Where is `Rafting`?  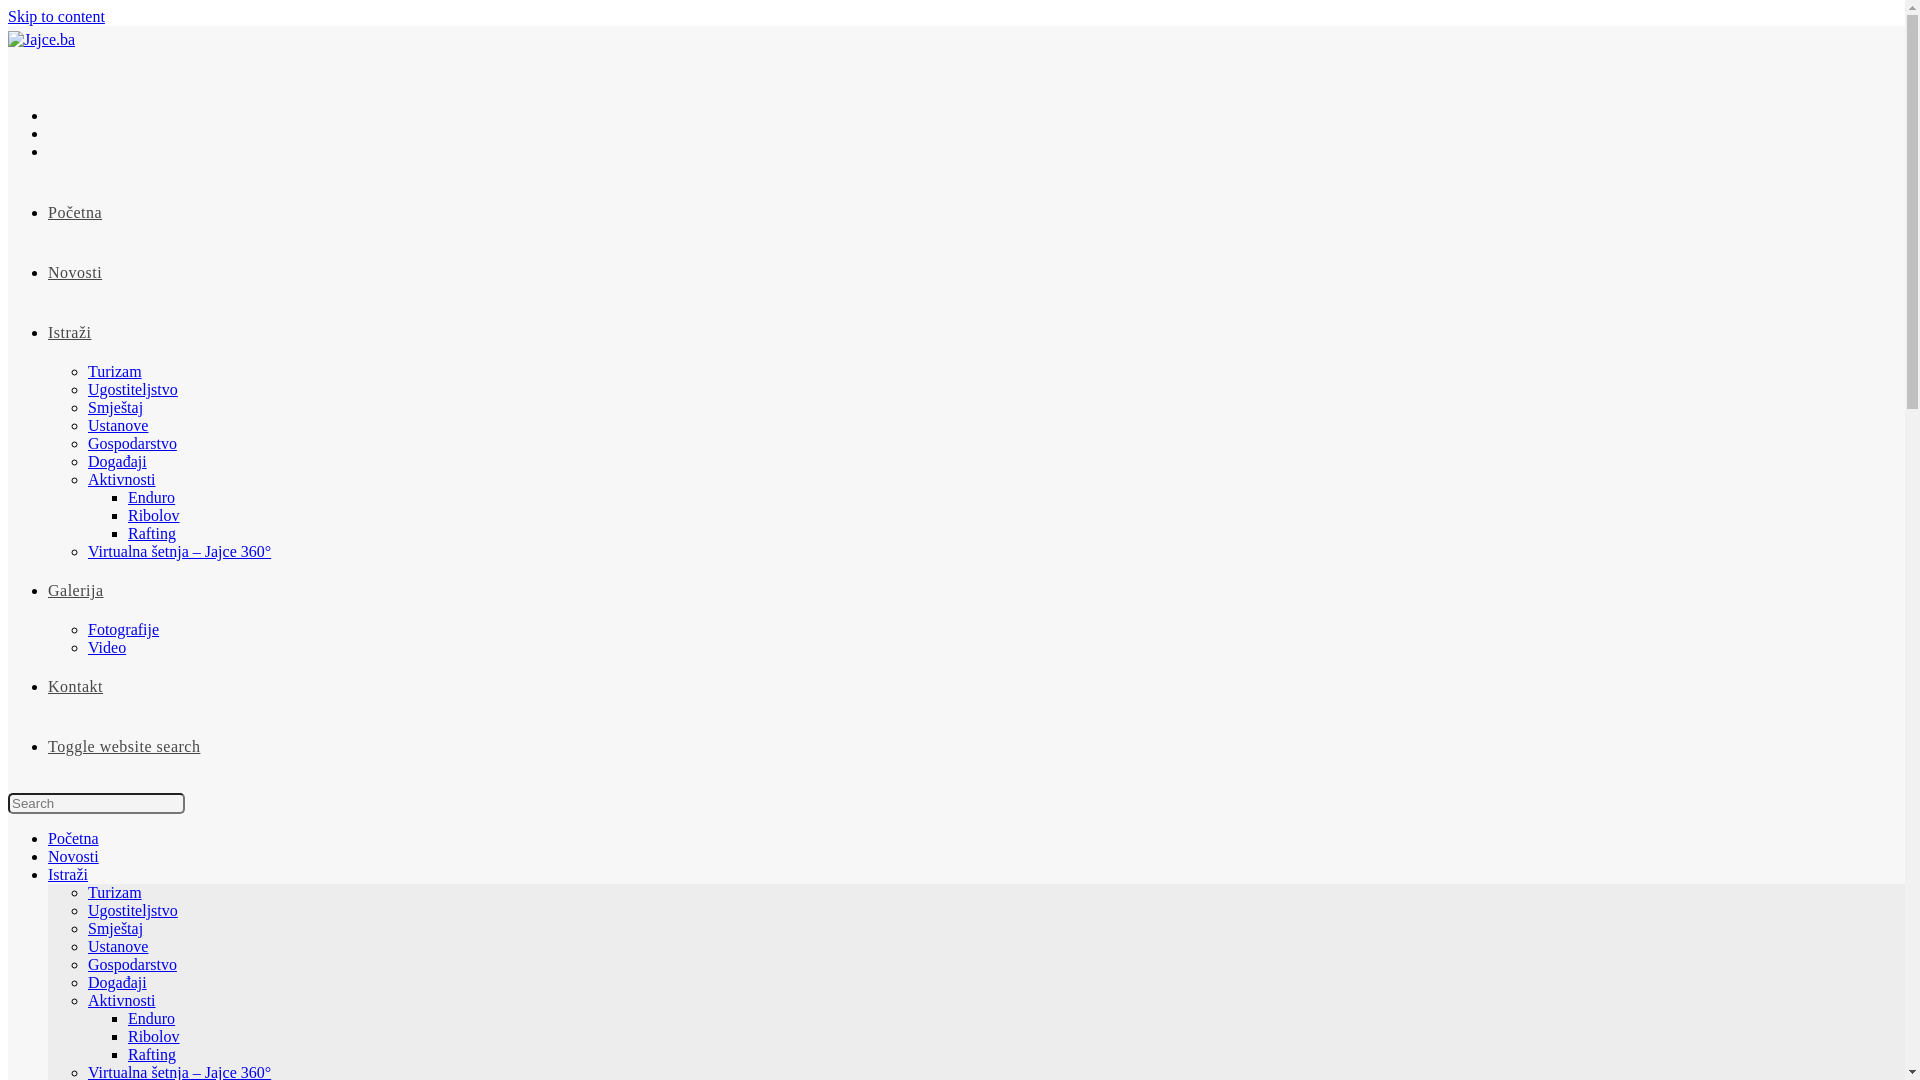
Rafting is located at coordinates (152, 1054).